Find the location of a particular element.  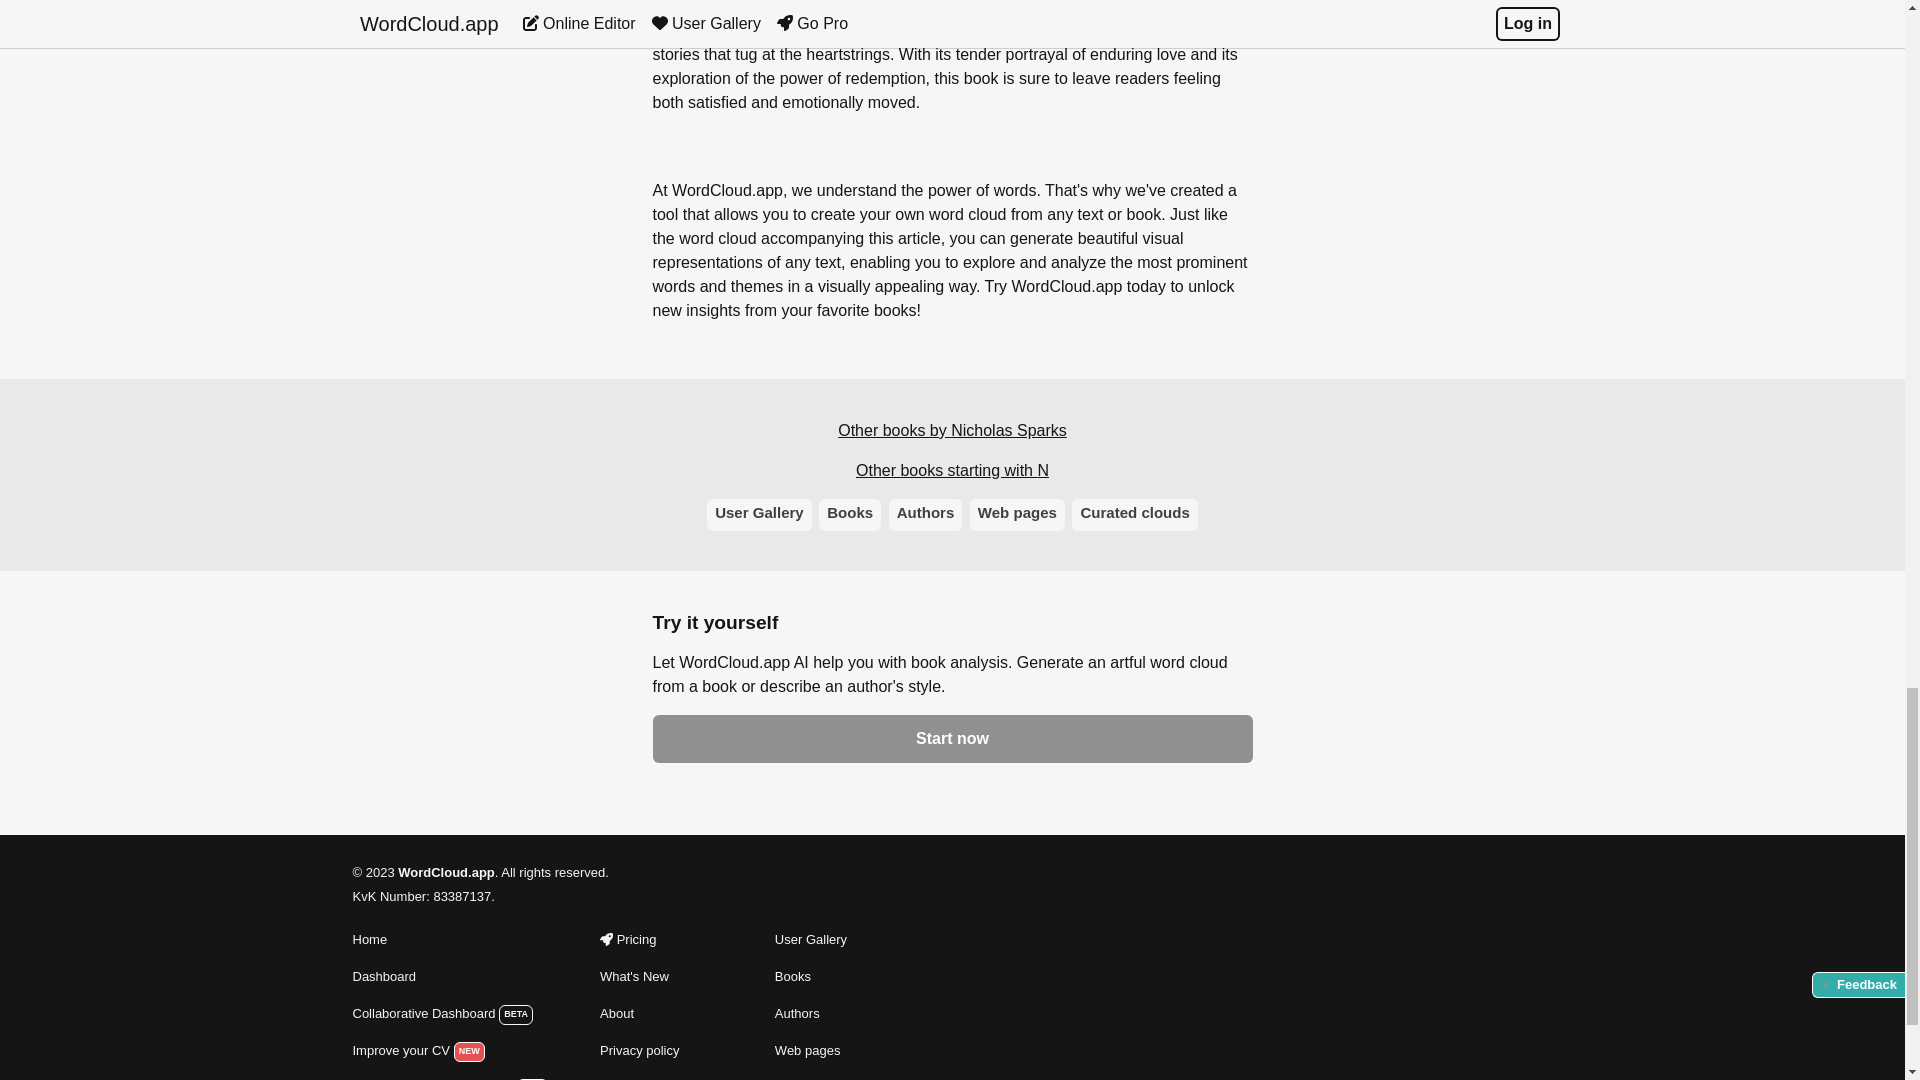

WordClouds for hundreds of books is located at coordinates (818, 1014).